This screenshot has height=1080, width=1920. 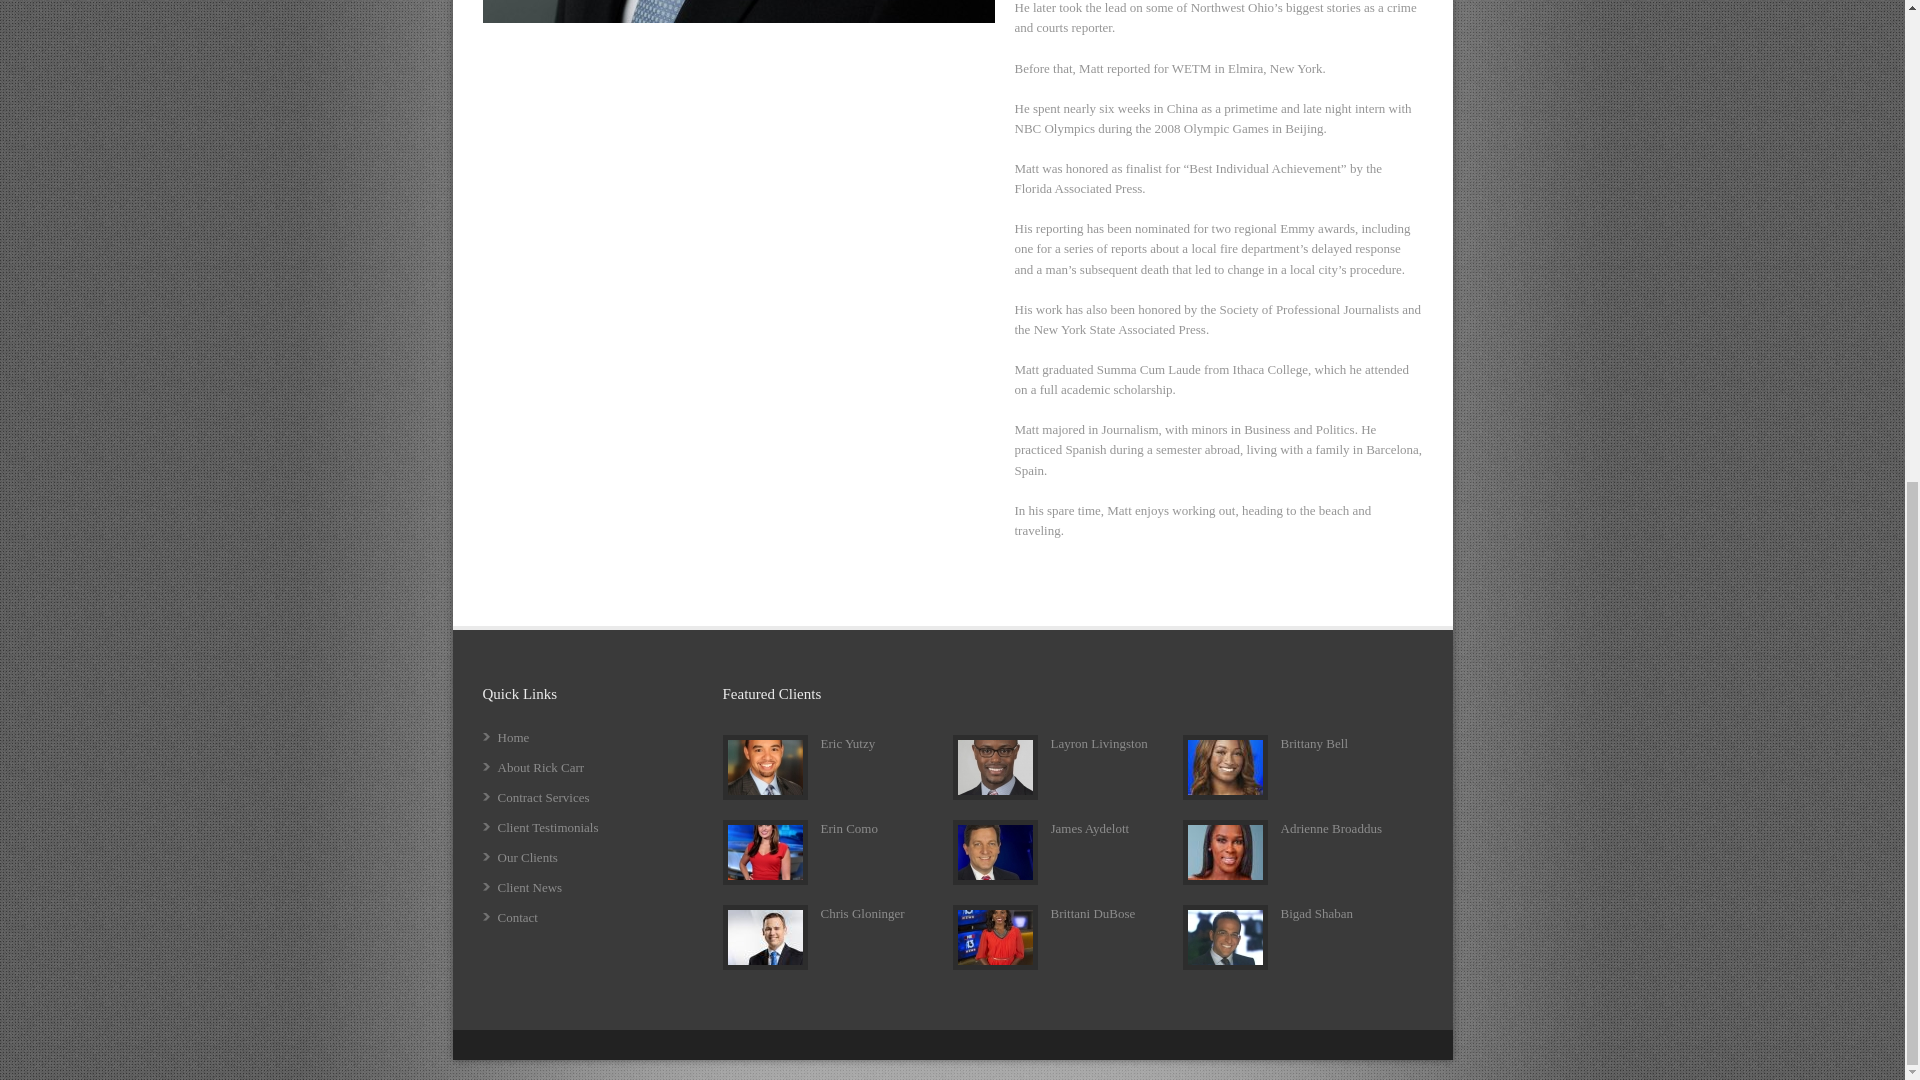 I want to click on Client News, so click(x=530, y=888).